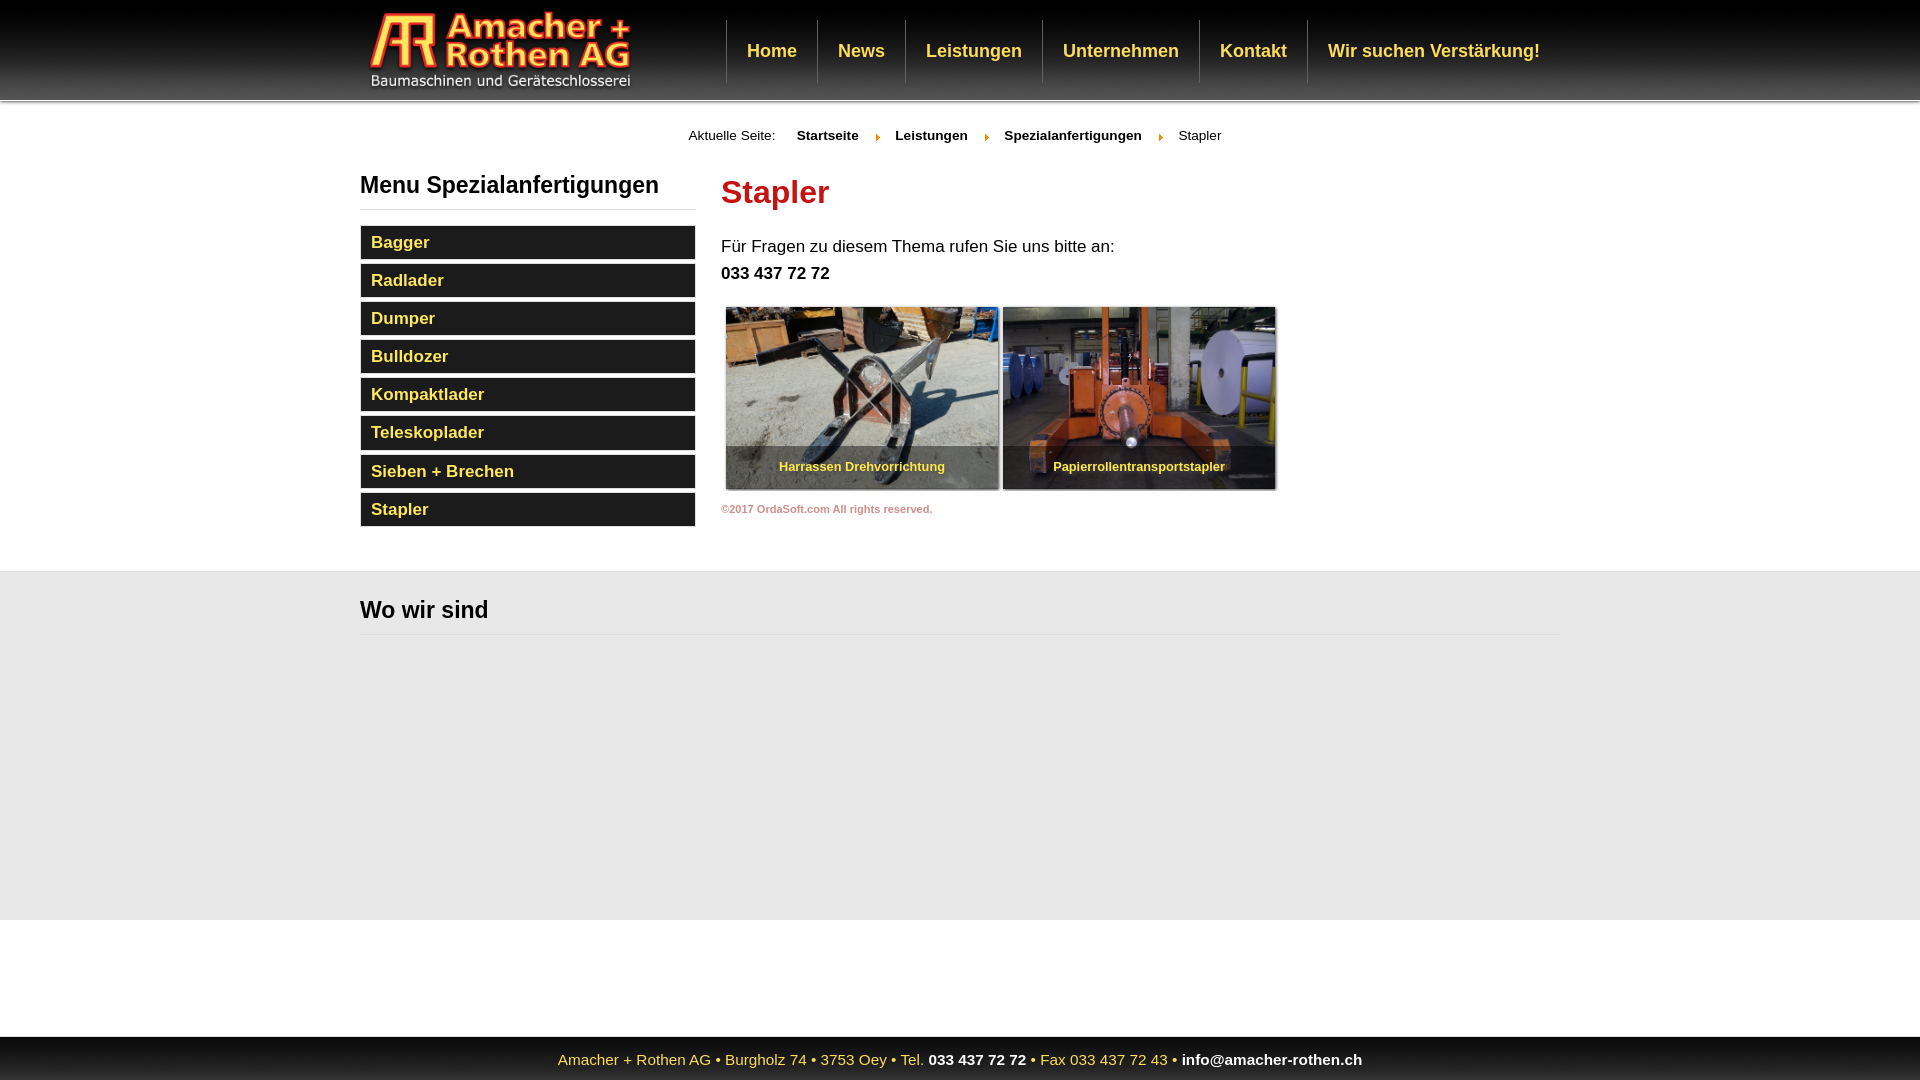  What do you see at coordinates (862, 398) in the screenshot?
I see `Harrassen Drehvorrichtung` at bounding box center [862, 398].